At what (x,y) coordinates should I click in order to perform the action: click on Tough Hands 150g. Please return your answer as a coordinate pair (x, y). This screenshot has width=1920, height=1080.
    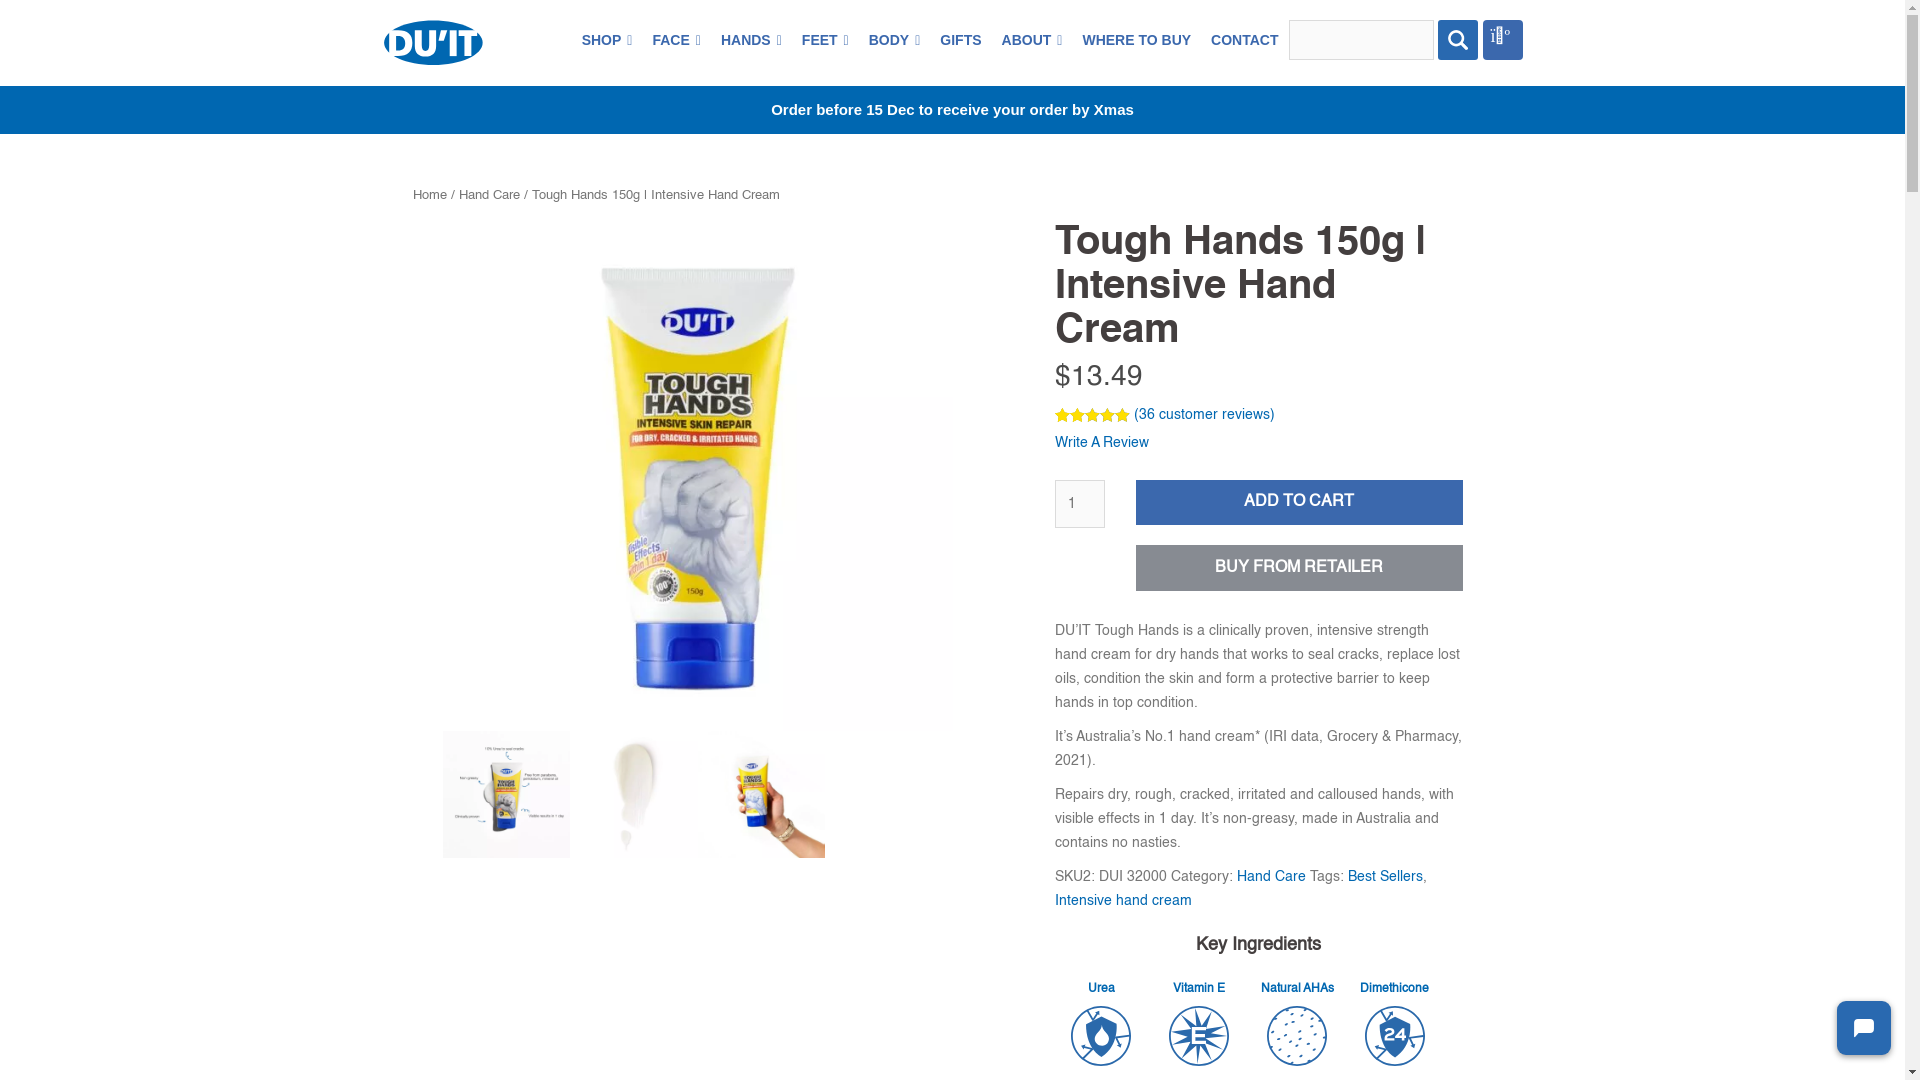
    Looking at the image, I should click on (697, 476).